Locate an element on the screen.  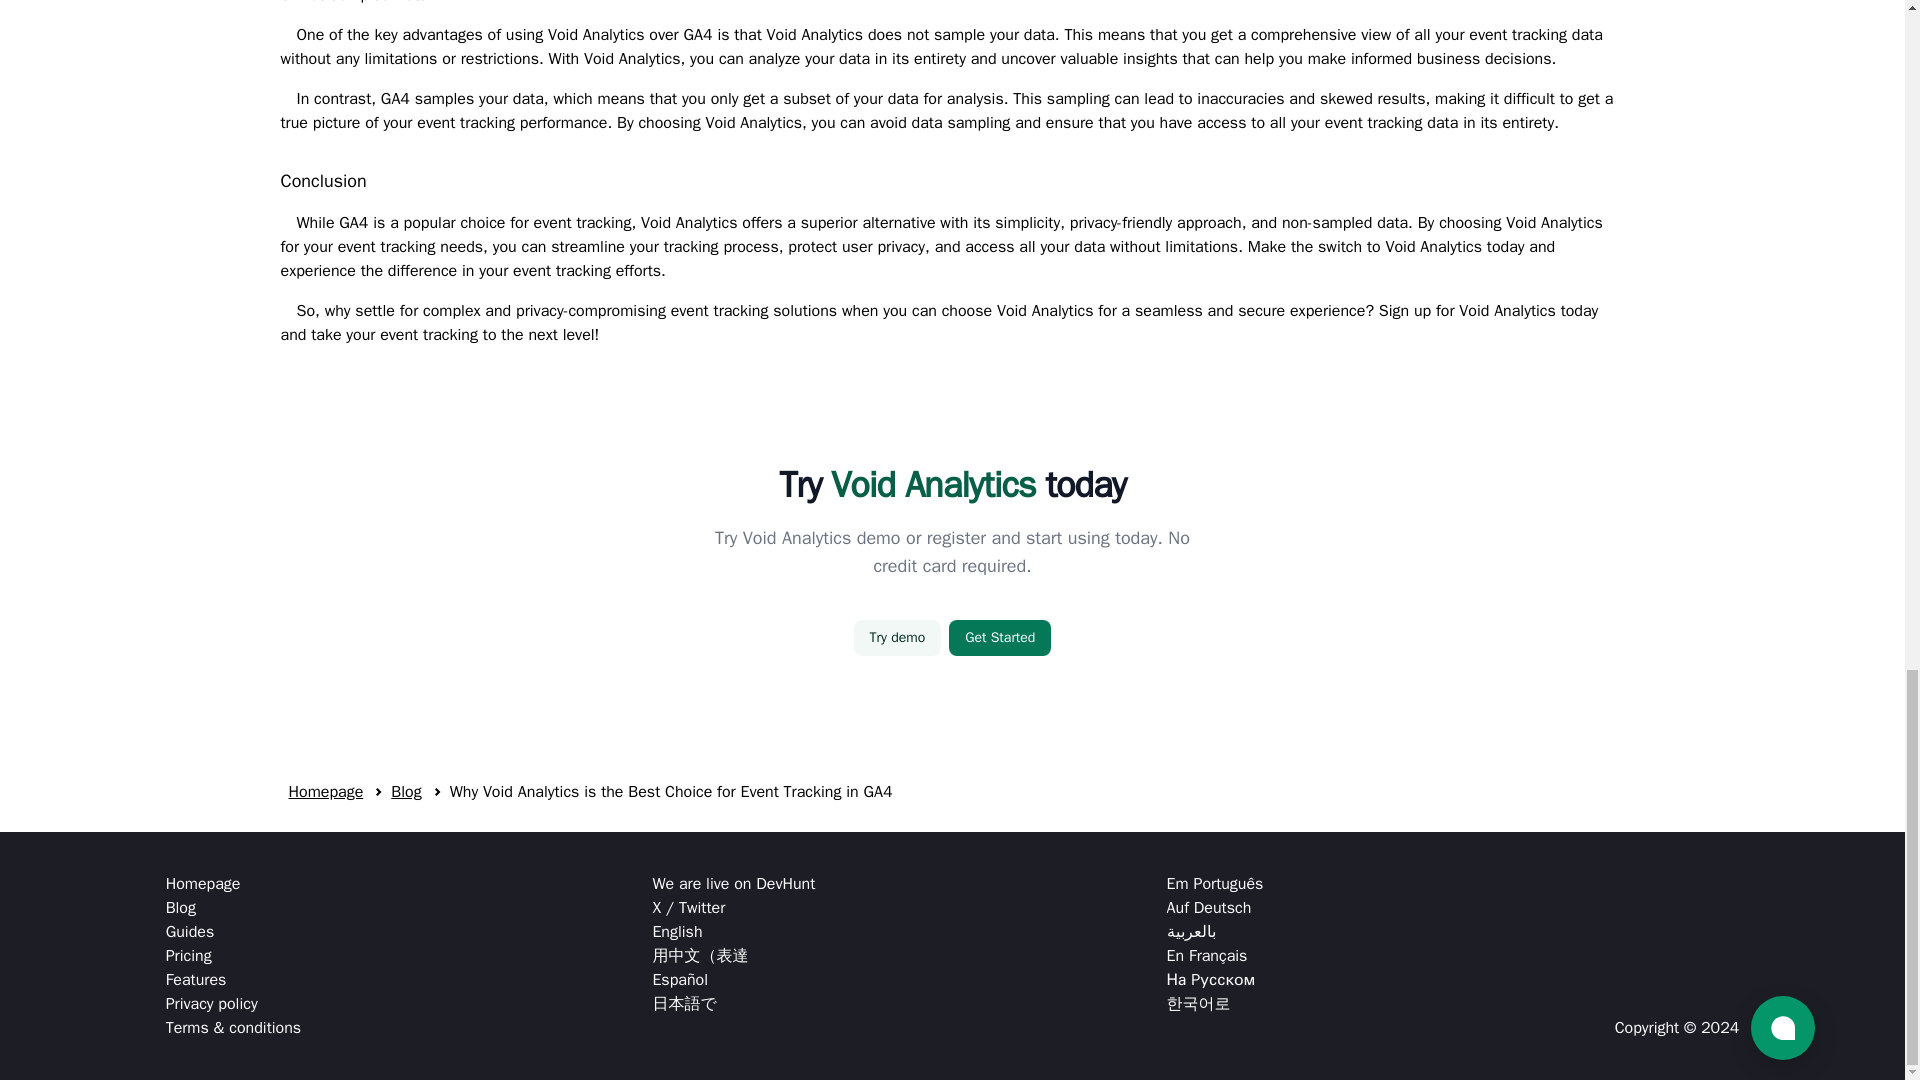
Privacy policy is located at coordinates (233, 1004).